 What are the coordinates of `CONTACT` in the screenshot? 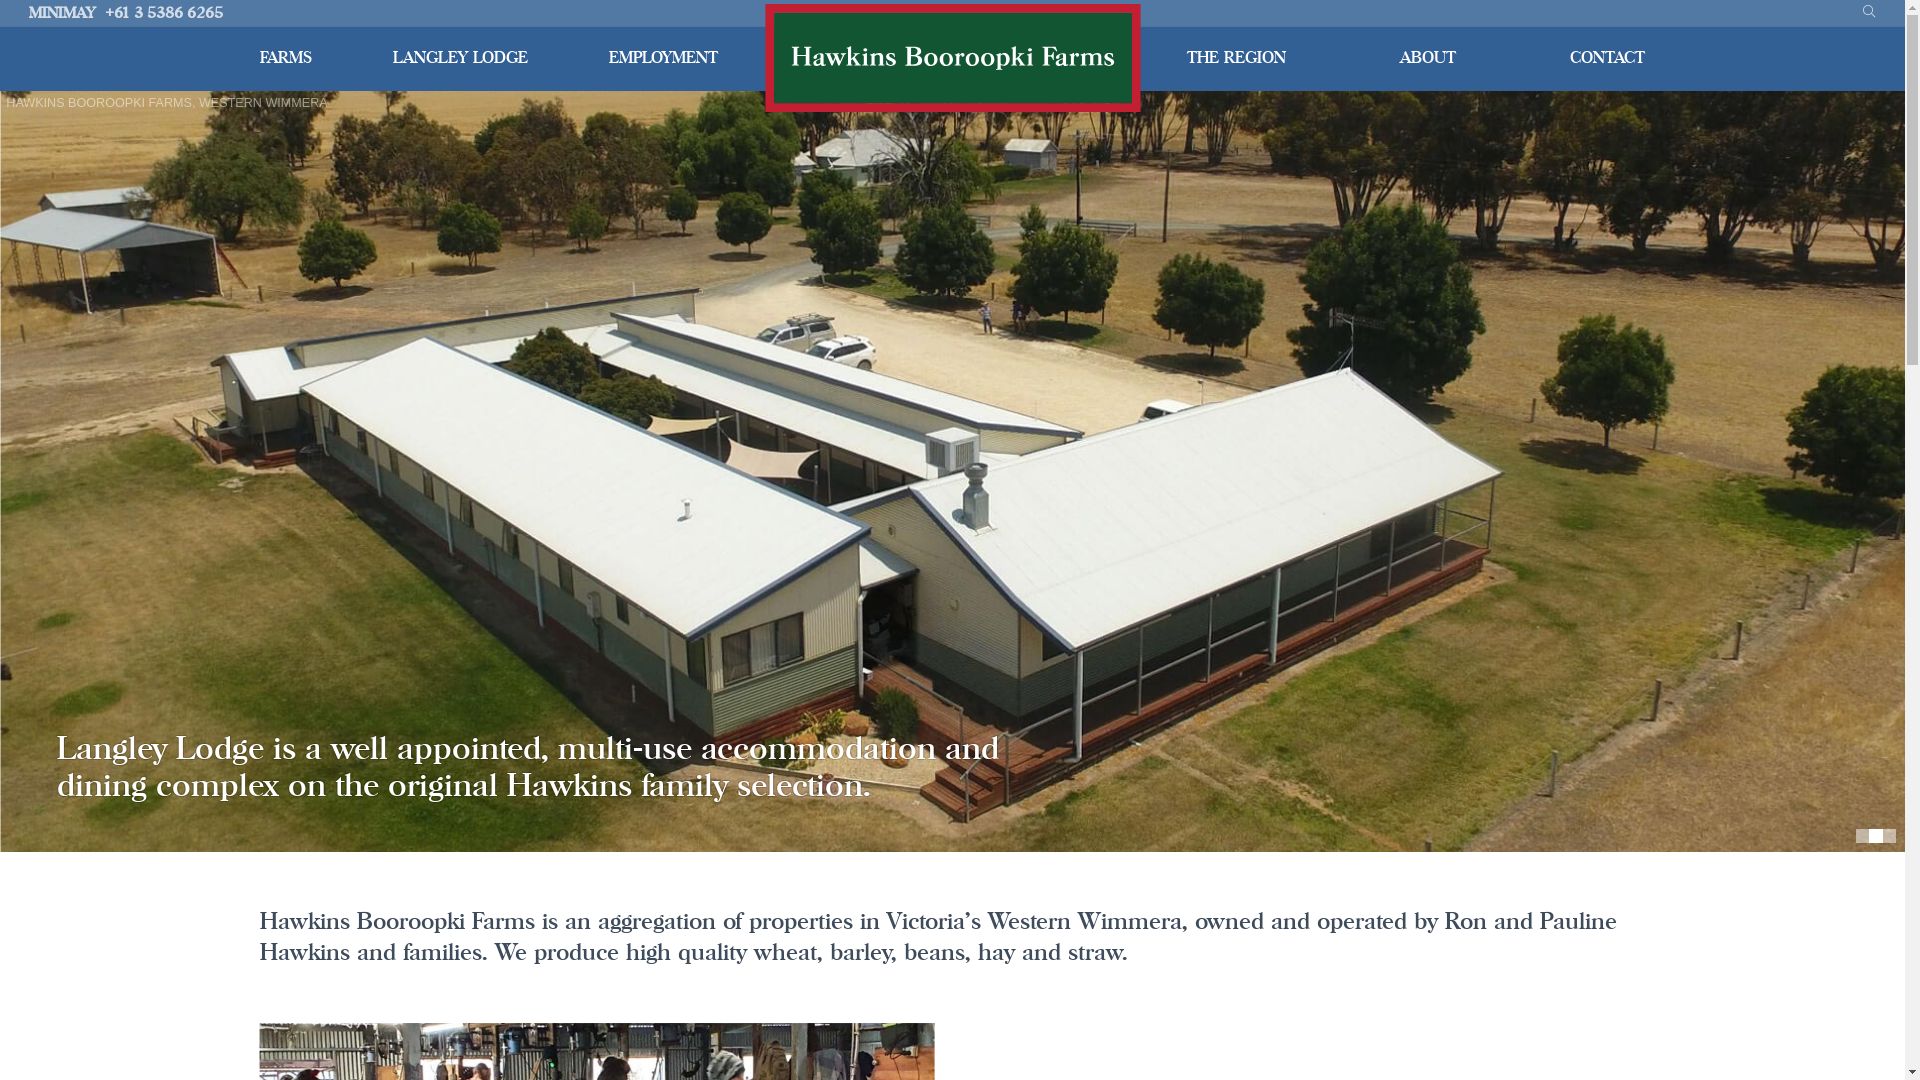 It's located at (1608, 58).